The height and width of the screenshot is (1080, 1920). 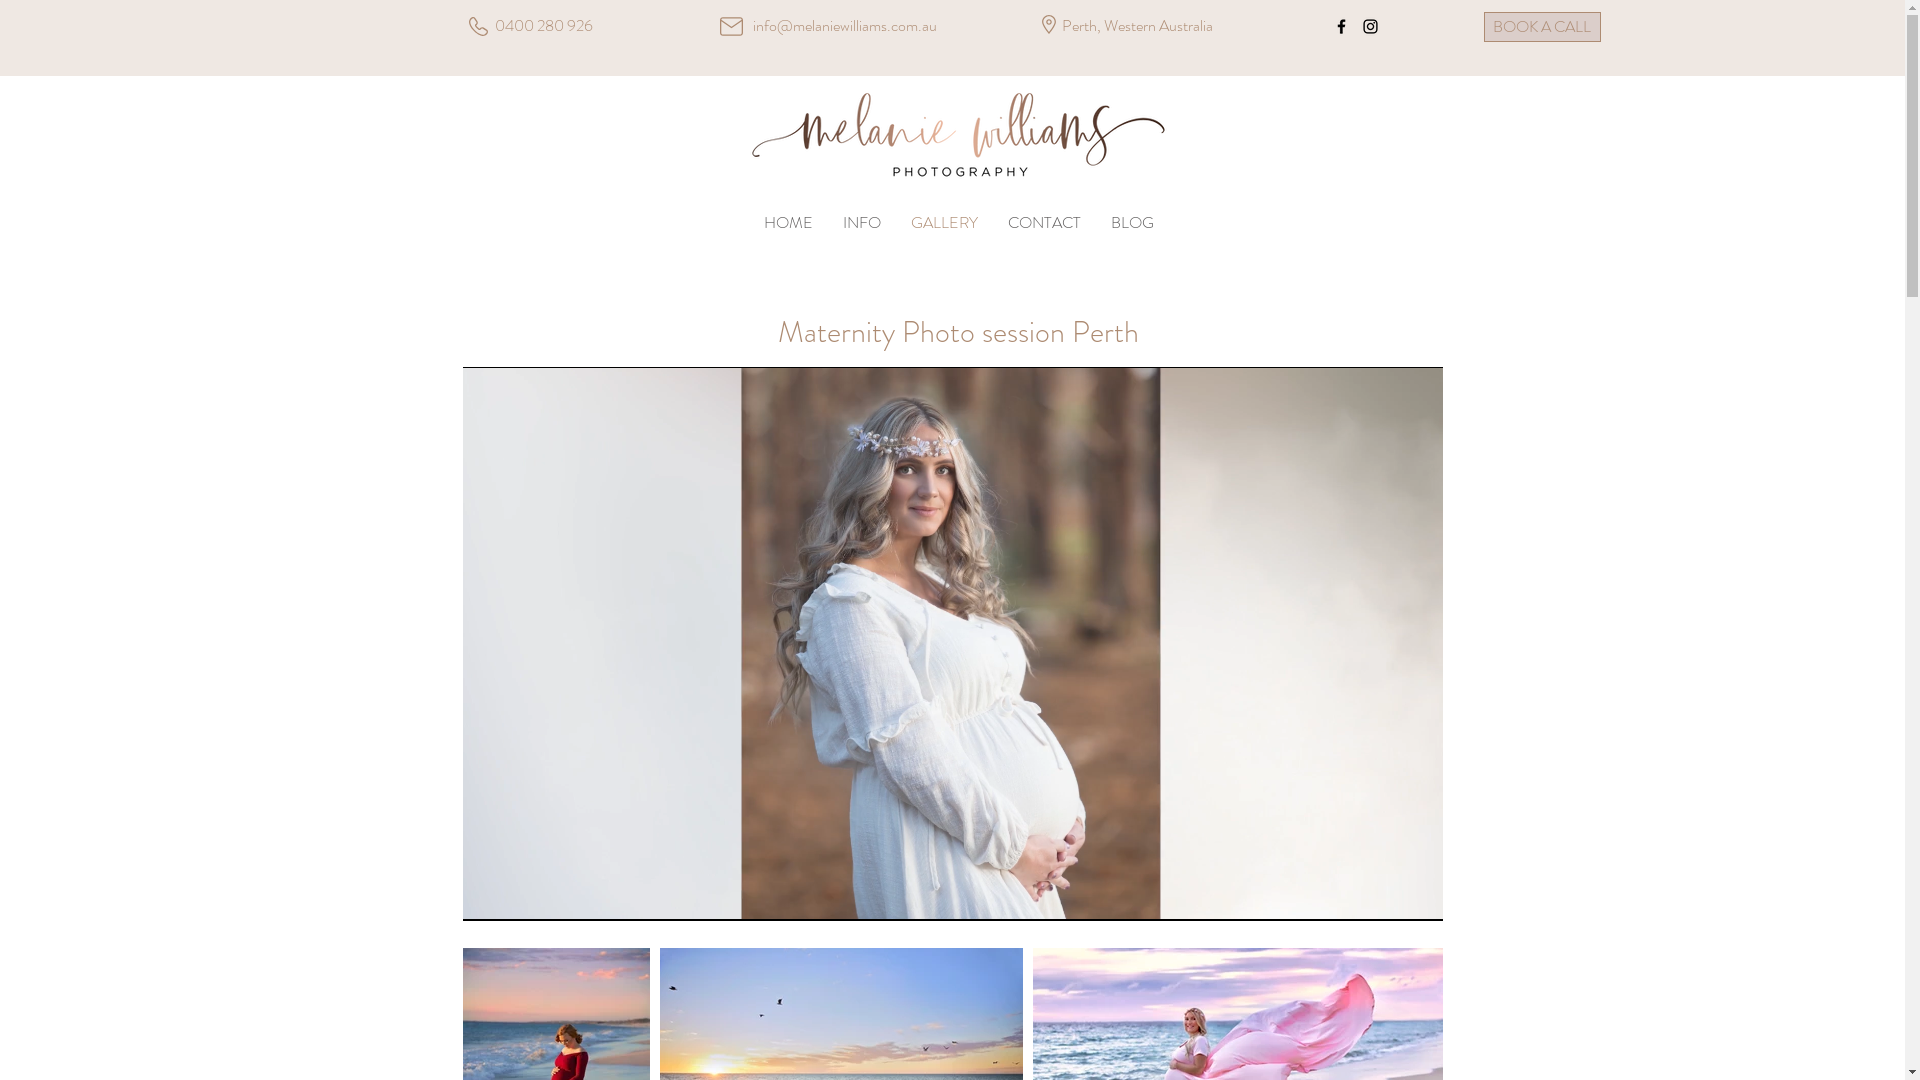 What do you see at coordinates (1542, 27) in the screenshot?
I see `BOOK A CALL` at bounding box center [1542, 27].